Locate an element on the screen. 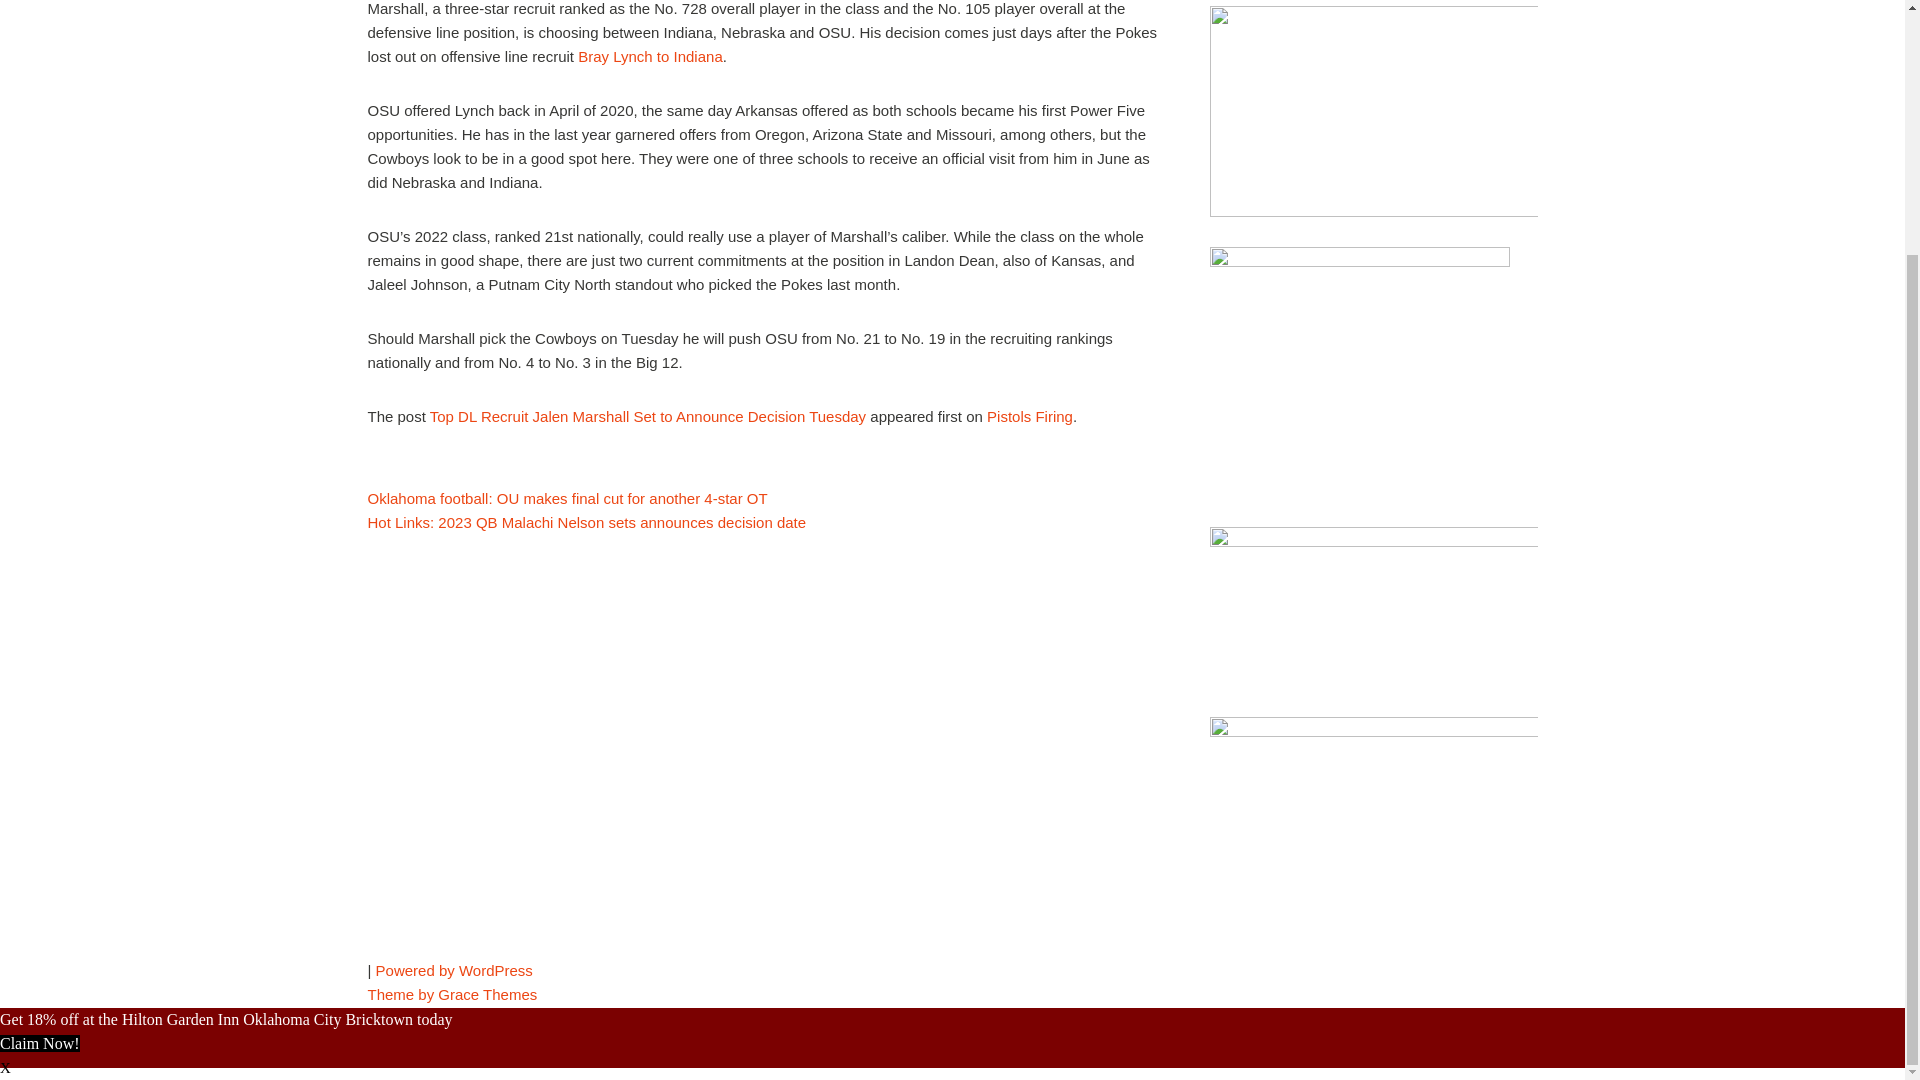 The height and width of the screenshot is (1080, 1920). Pistols Firing is located at coordinates (1030, 416).